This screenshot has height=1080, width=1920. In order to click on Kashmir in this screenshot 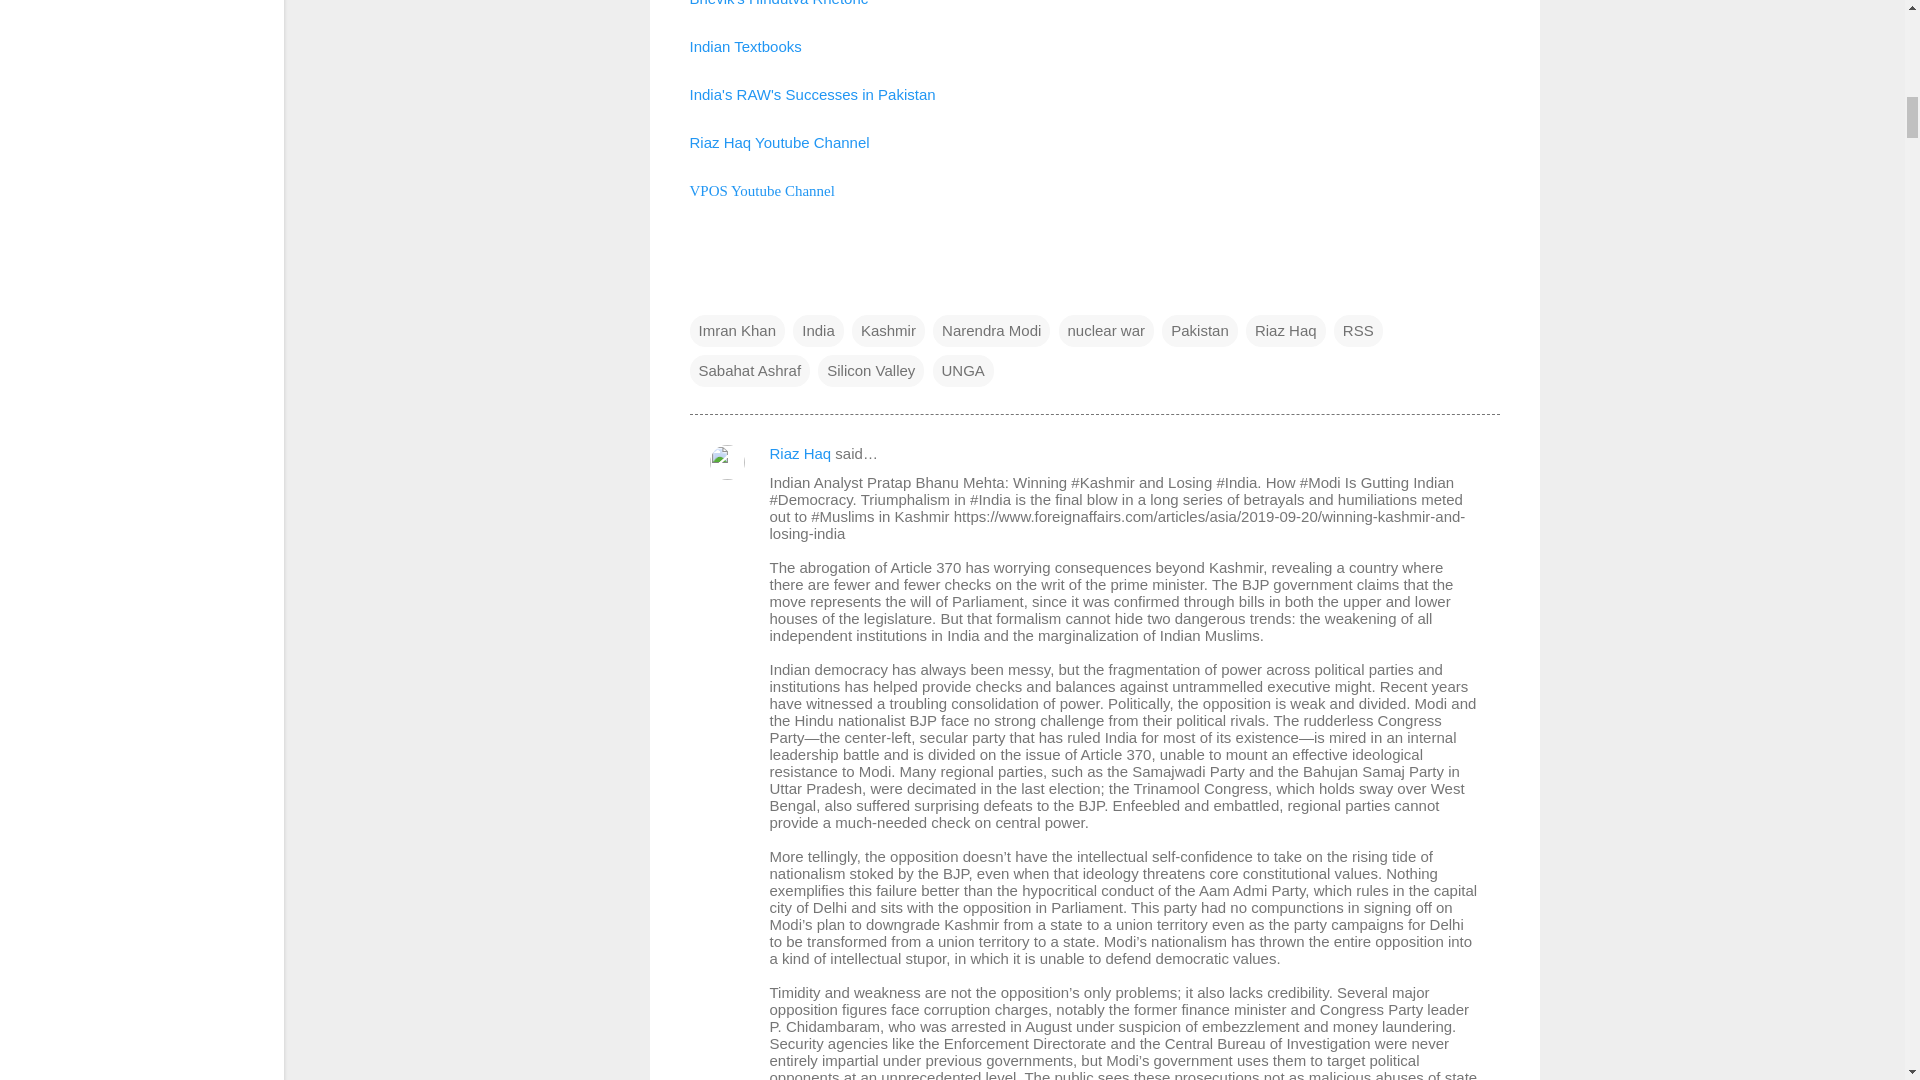, I will do `click(888, 330)`.